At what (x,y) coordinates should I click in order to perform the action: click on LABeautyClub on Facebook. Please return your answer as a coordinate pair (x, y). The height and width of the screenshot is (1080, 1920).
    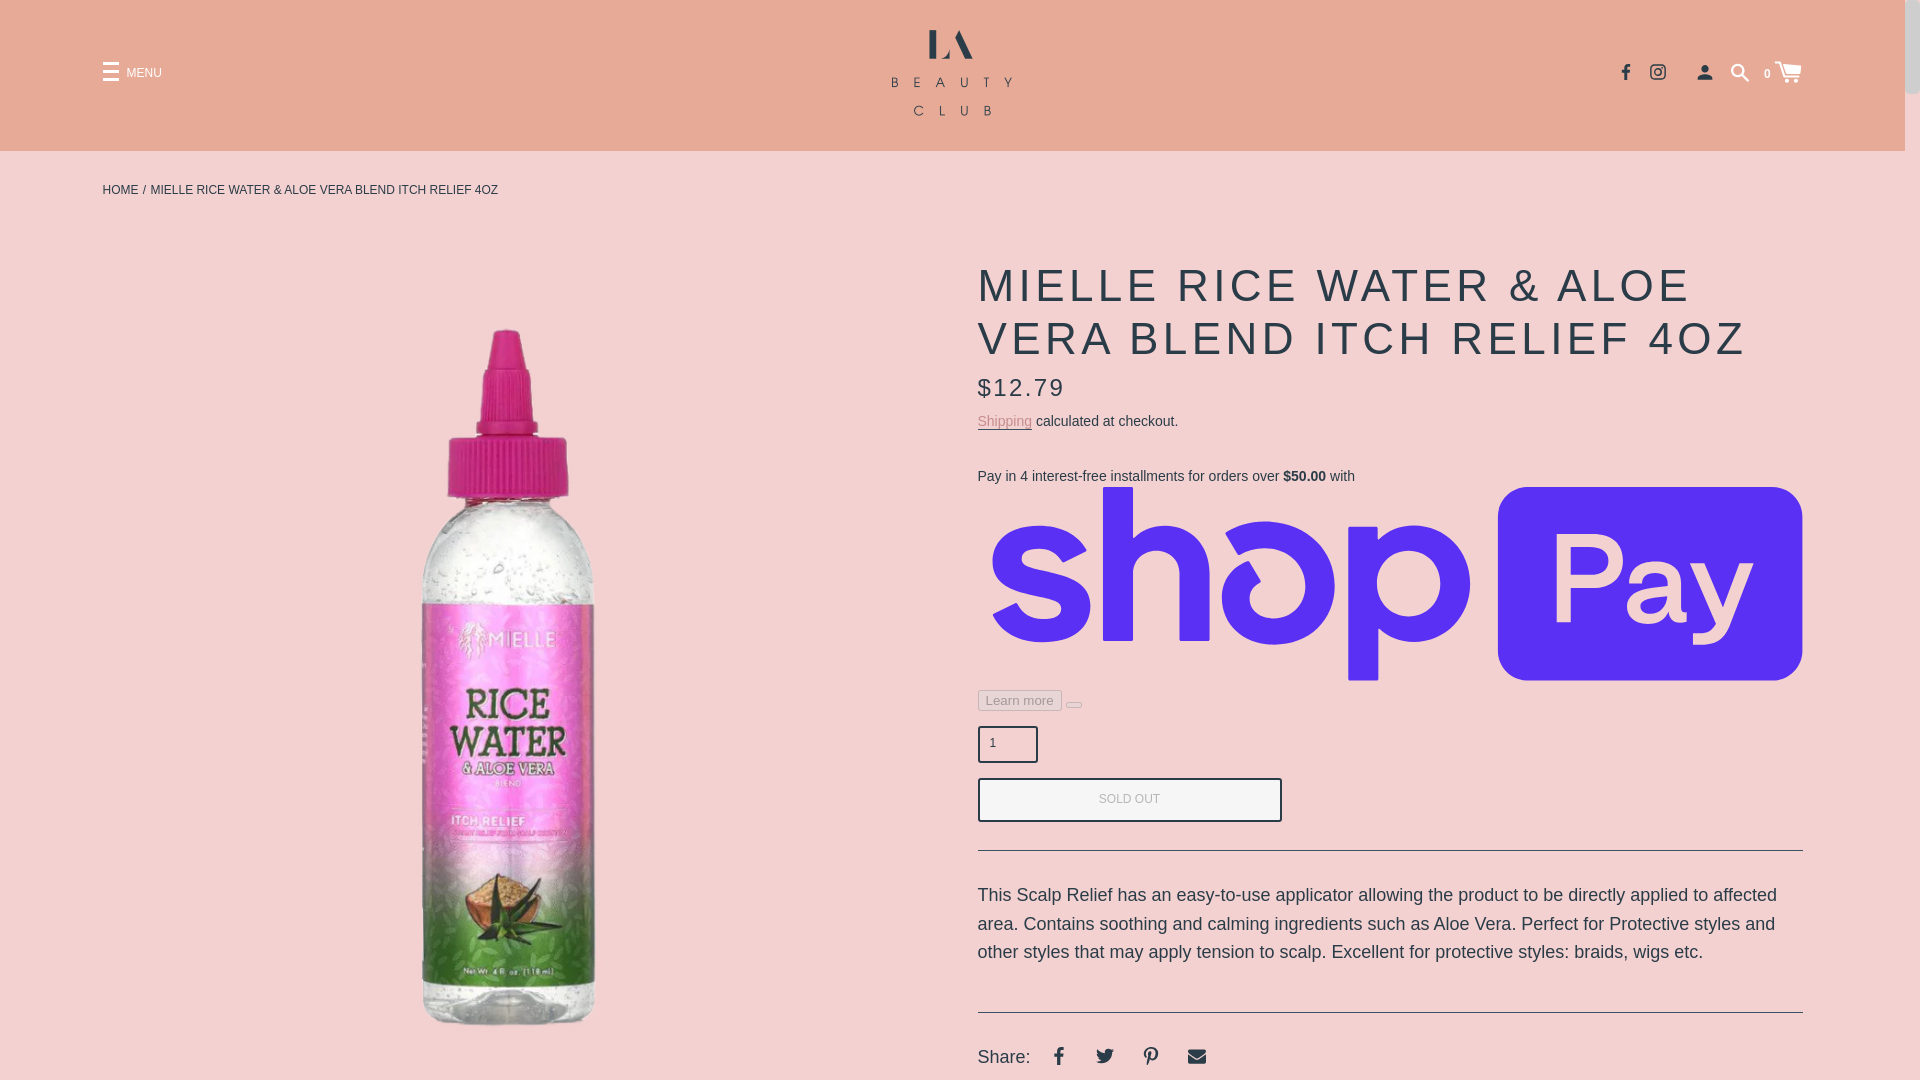
    Looking at the image, I should click on (1626, 70).